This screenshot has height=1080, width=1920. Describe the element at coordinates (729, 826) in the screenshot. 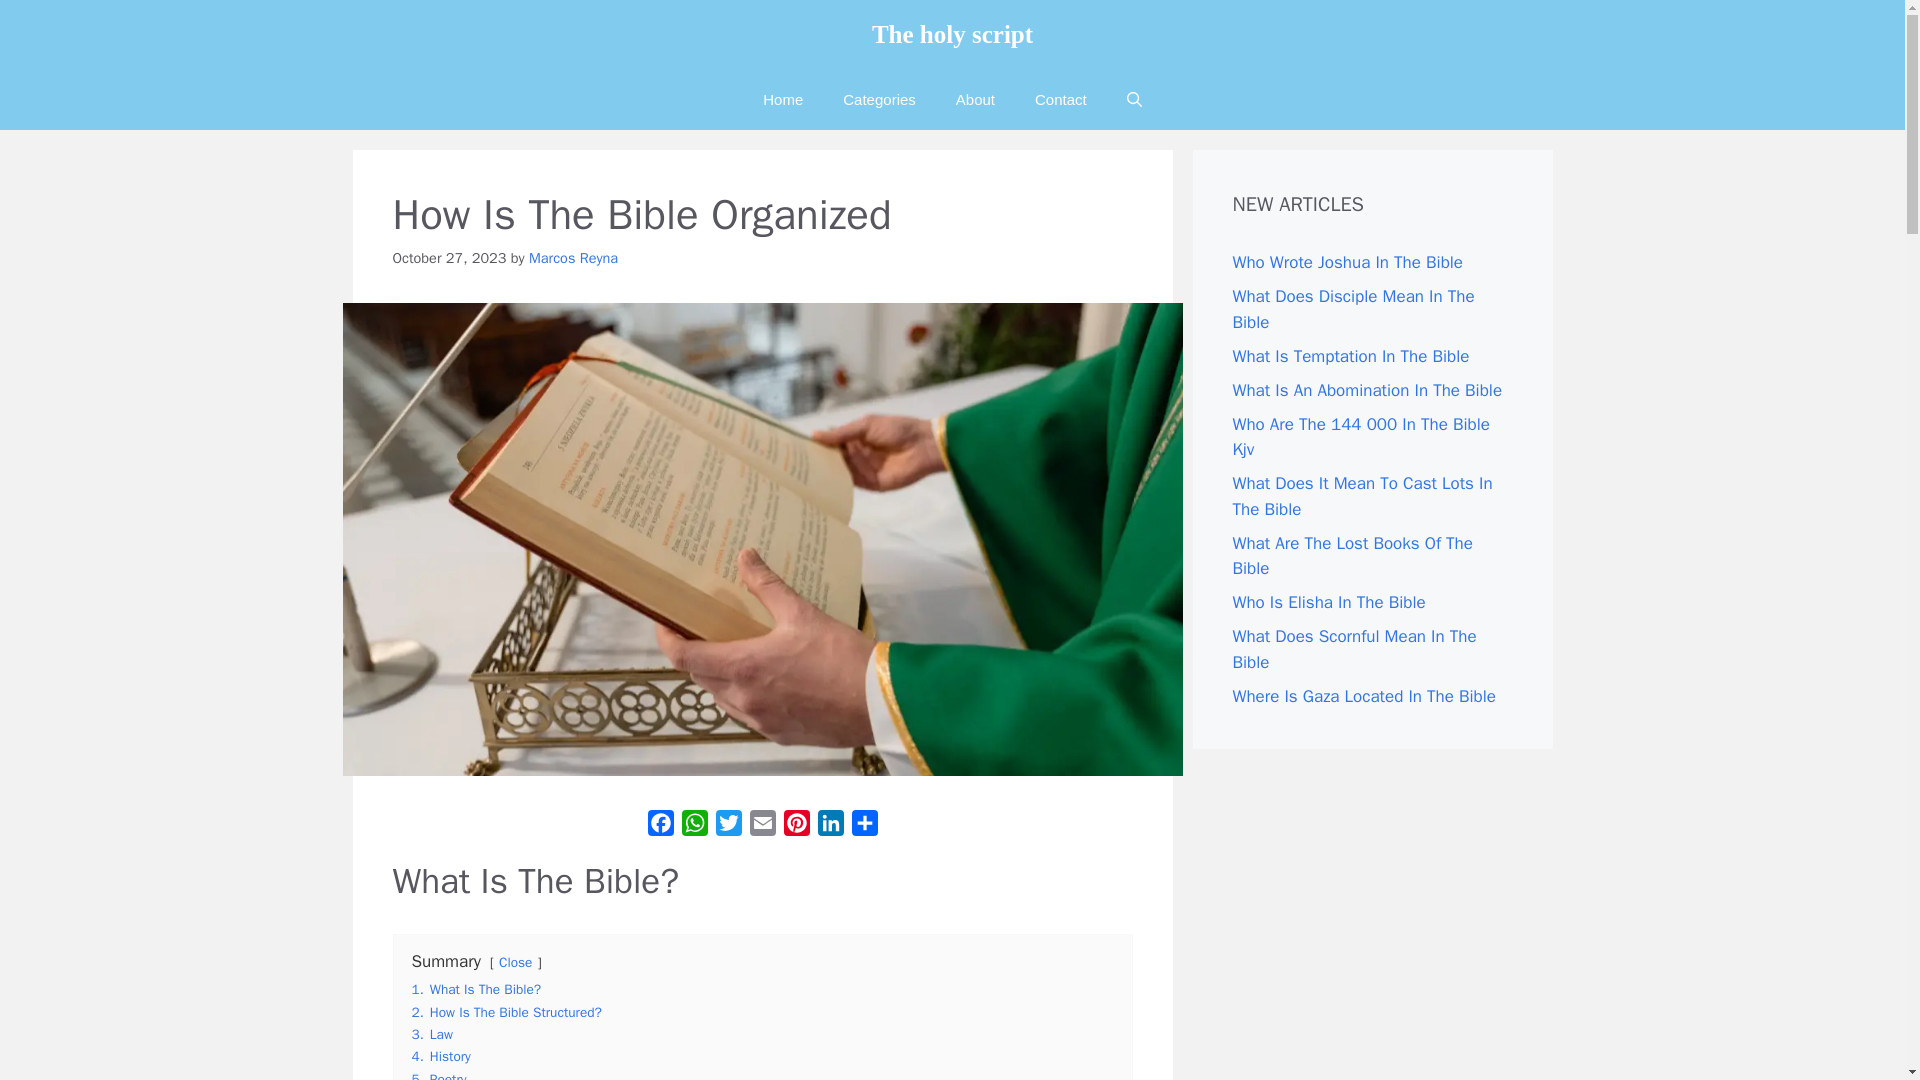

I see `Twitter` at that location.